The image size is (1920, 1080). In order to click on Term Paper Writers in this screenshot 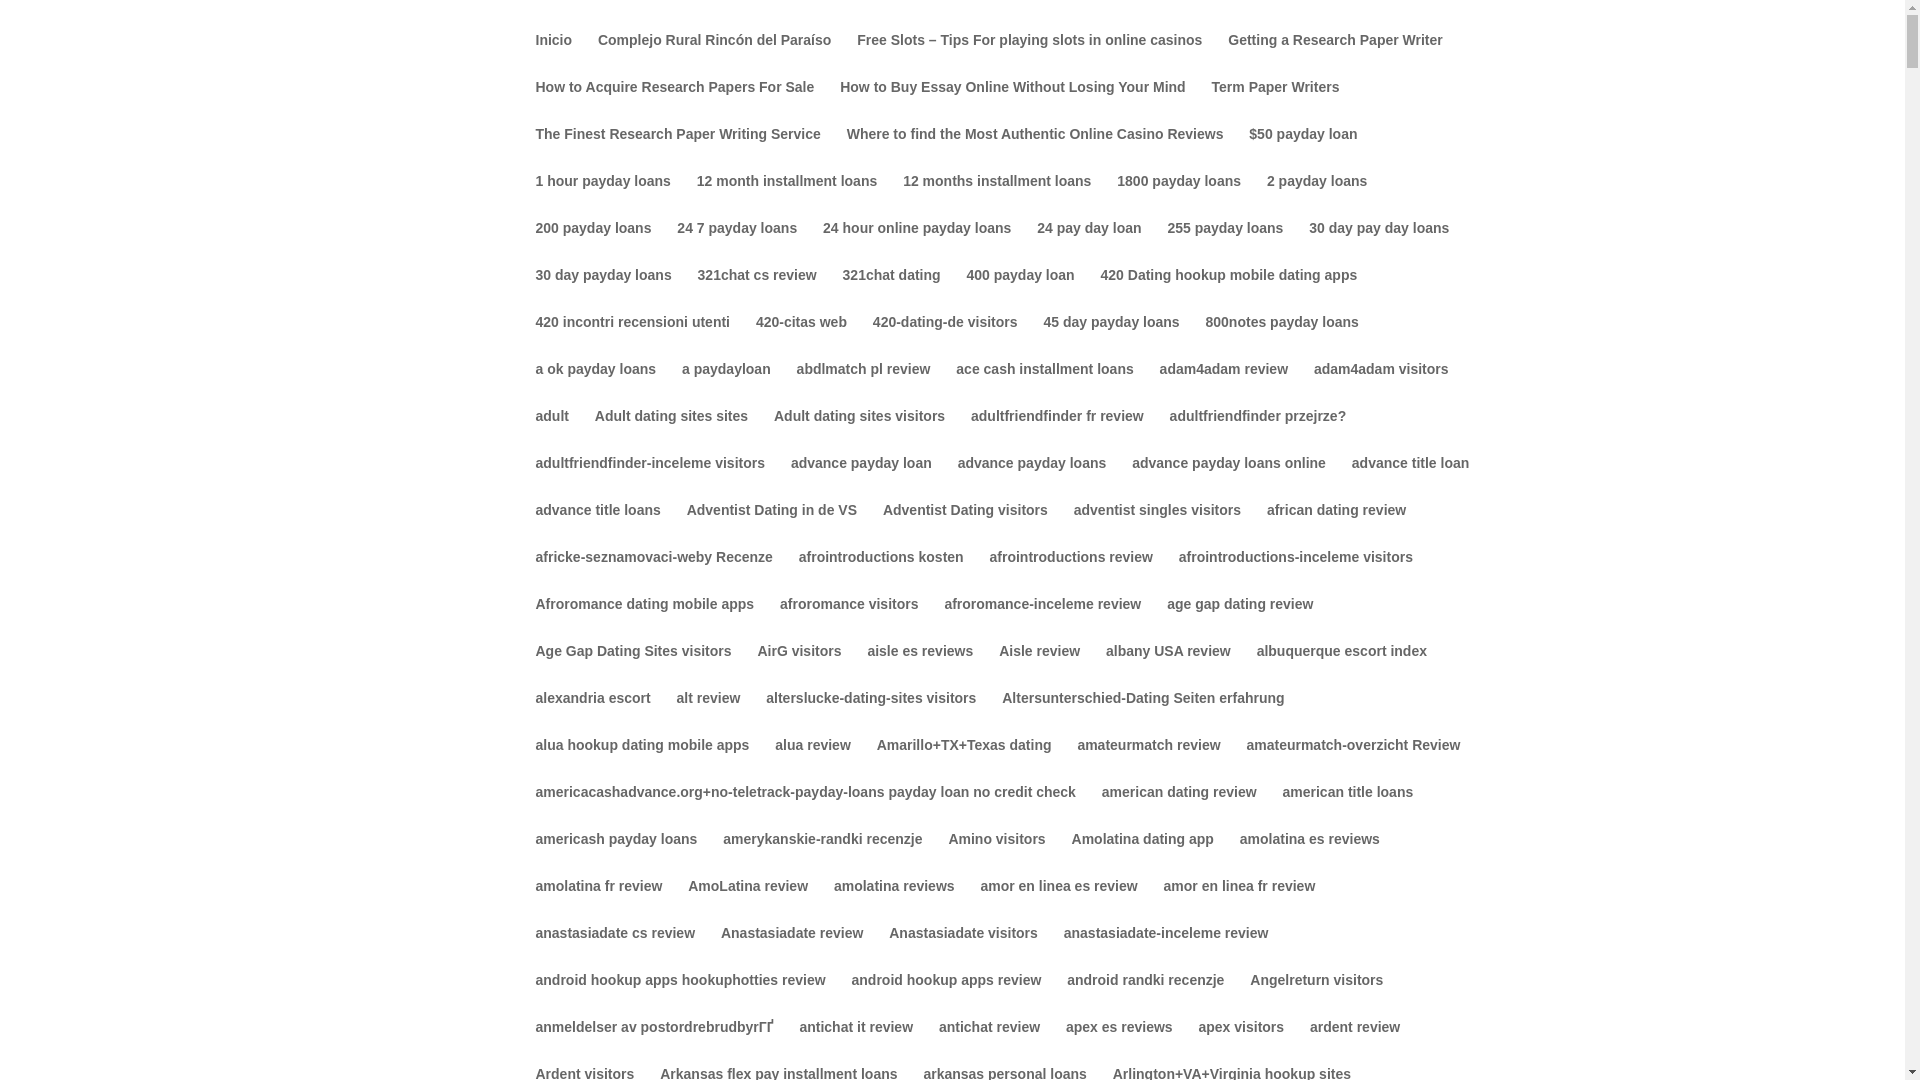, I will do `click(1276, 103)`.